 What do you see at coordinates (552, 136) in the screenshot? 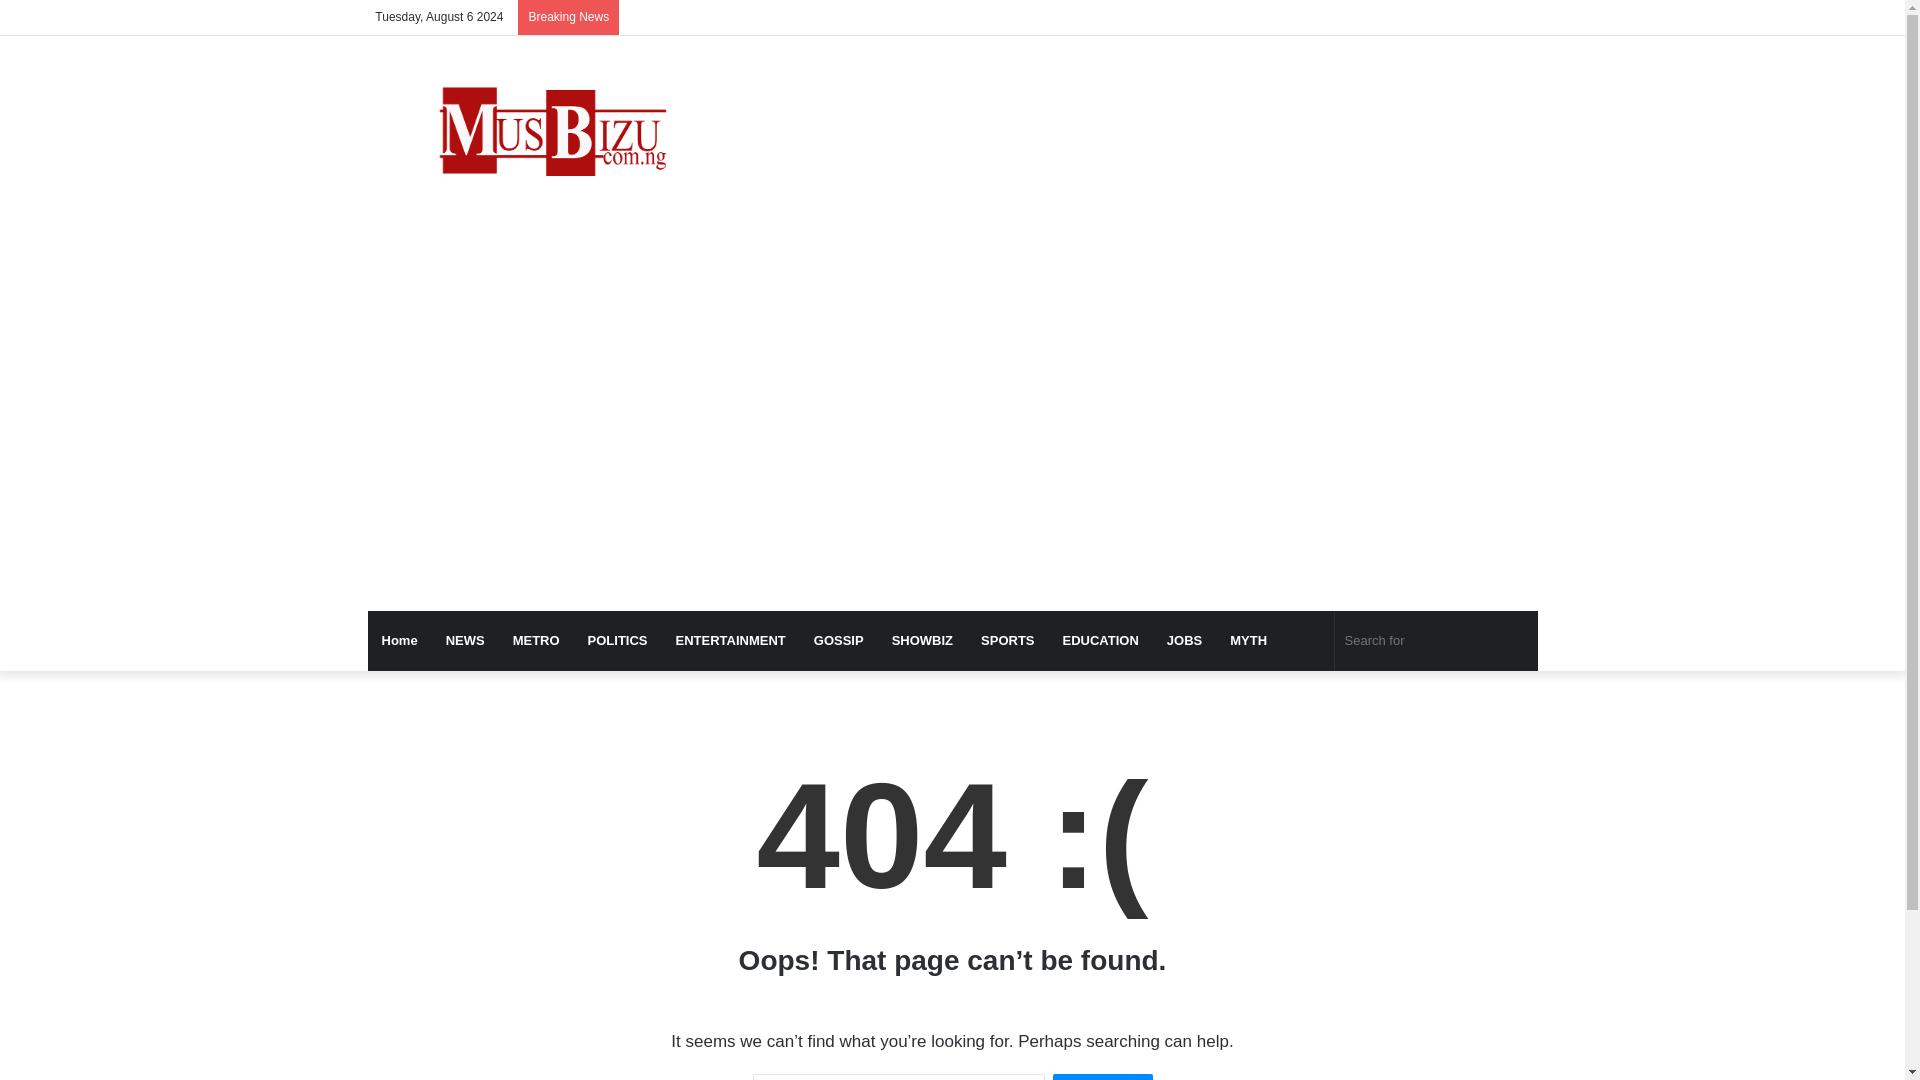
I see `Musbizu` at bounding box center [552, 136].